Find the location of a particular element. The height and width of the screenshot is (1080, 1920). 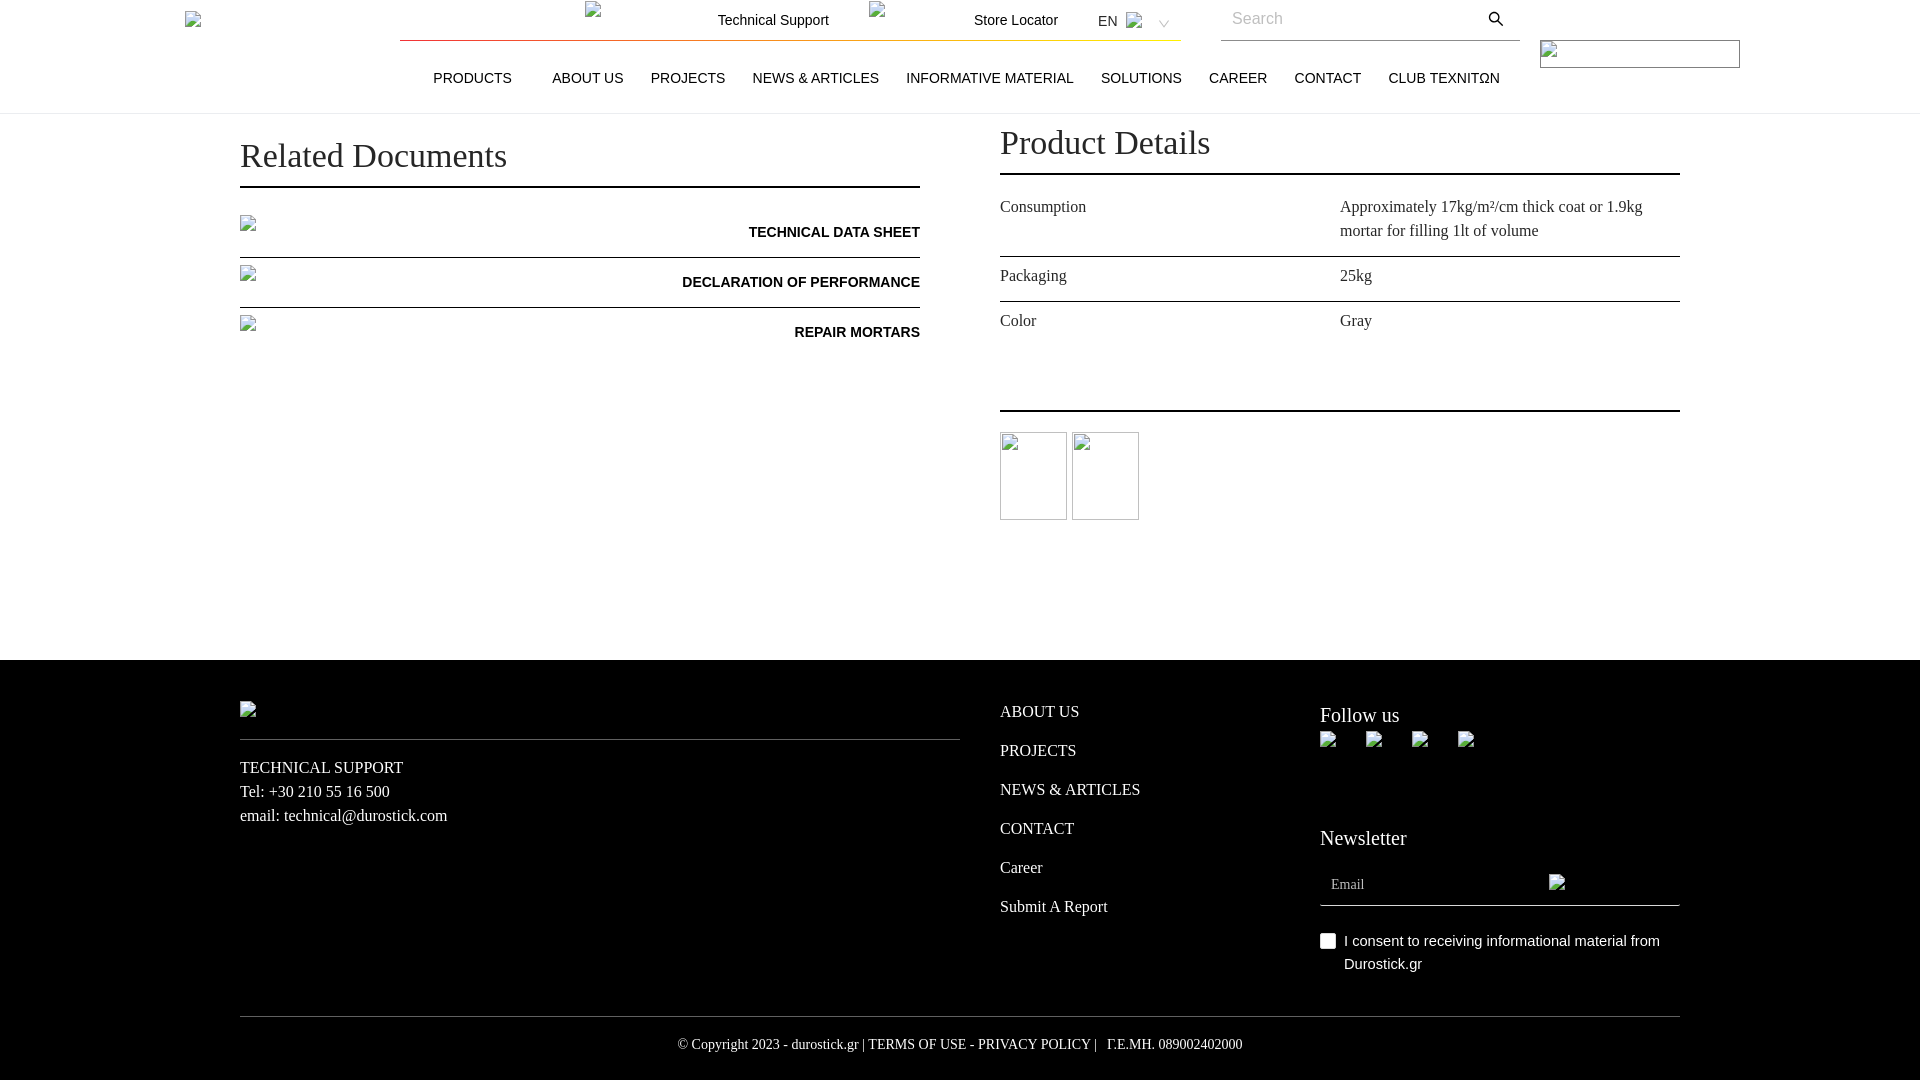

REPAIR MORTARS is located at coordinates (856, 332).